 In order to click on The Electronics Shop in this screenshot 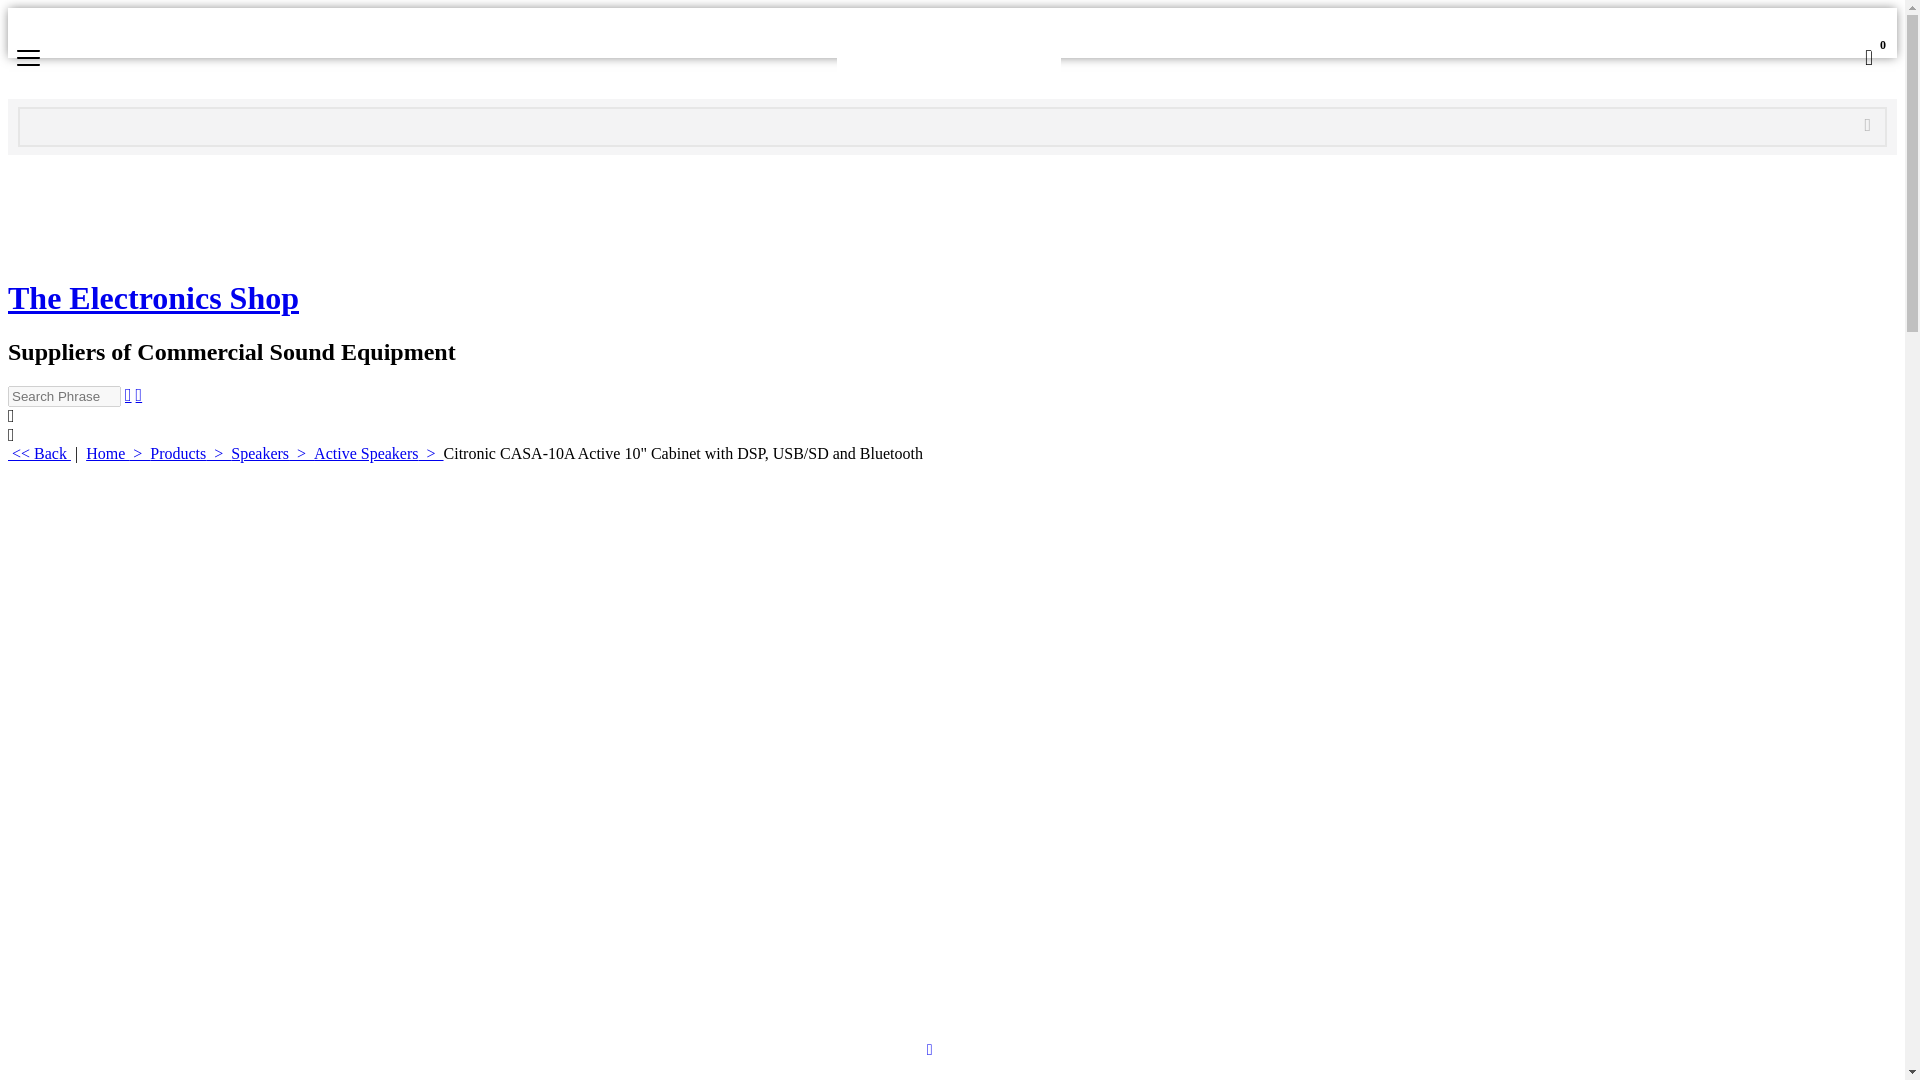, I will do `click(947, 58)`.